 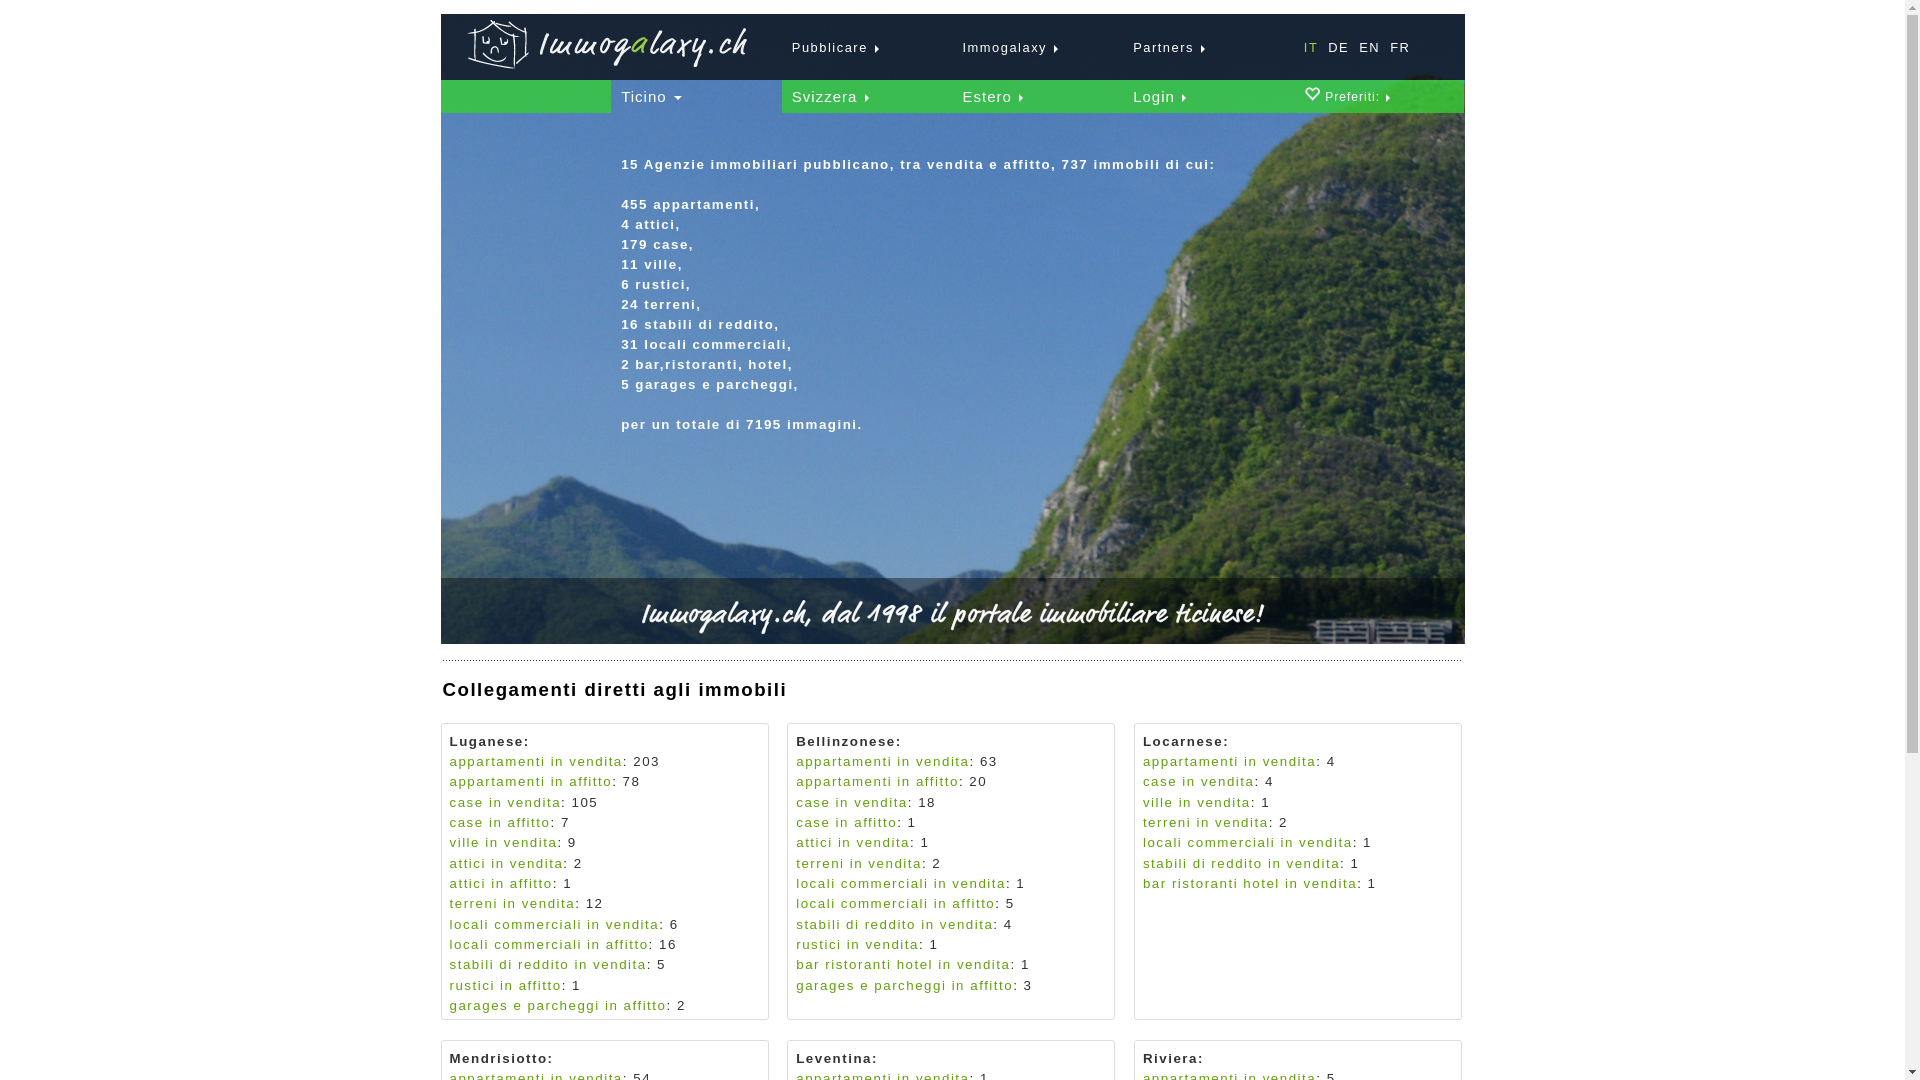 What do you see at coordinates (1164, 48) in the screenshot?
I see `Partners` at bounding box center [1164, 48].